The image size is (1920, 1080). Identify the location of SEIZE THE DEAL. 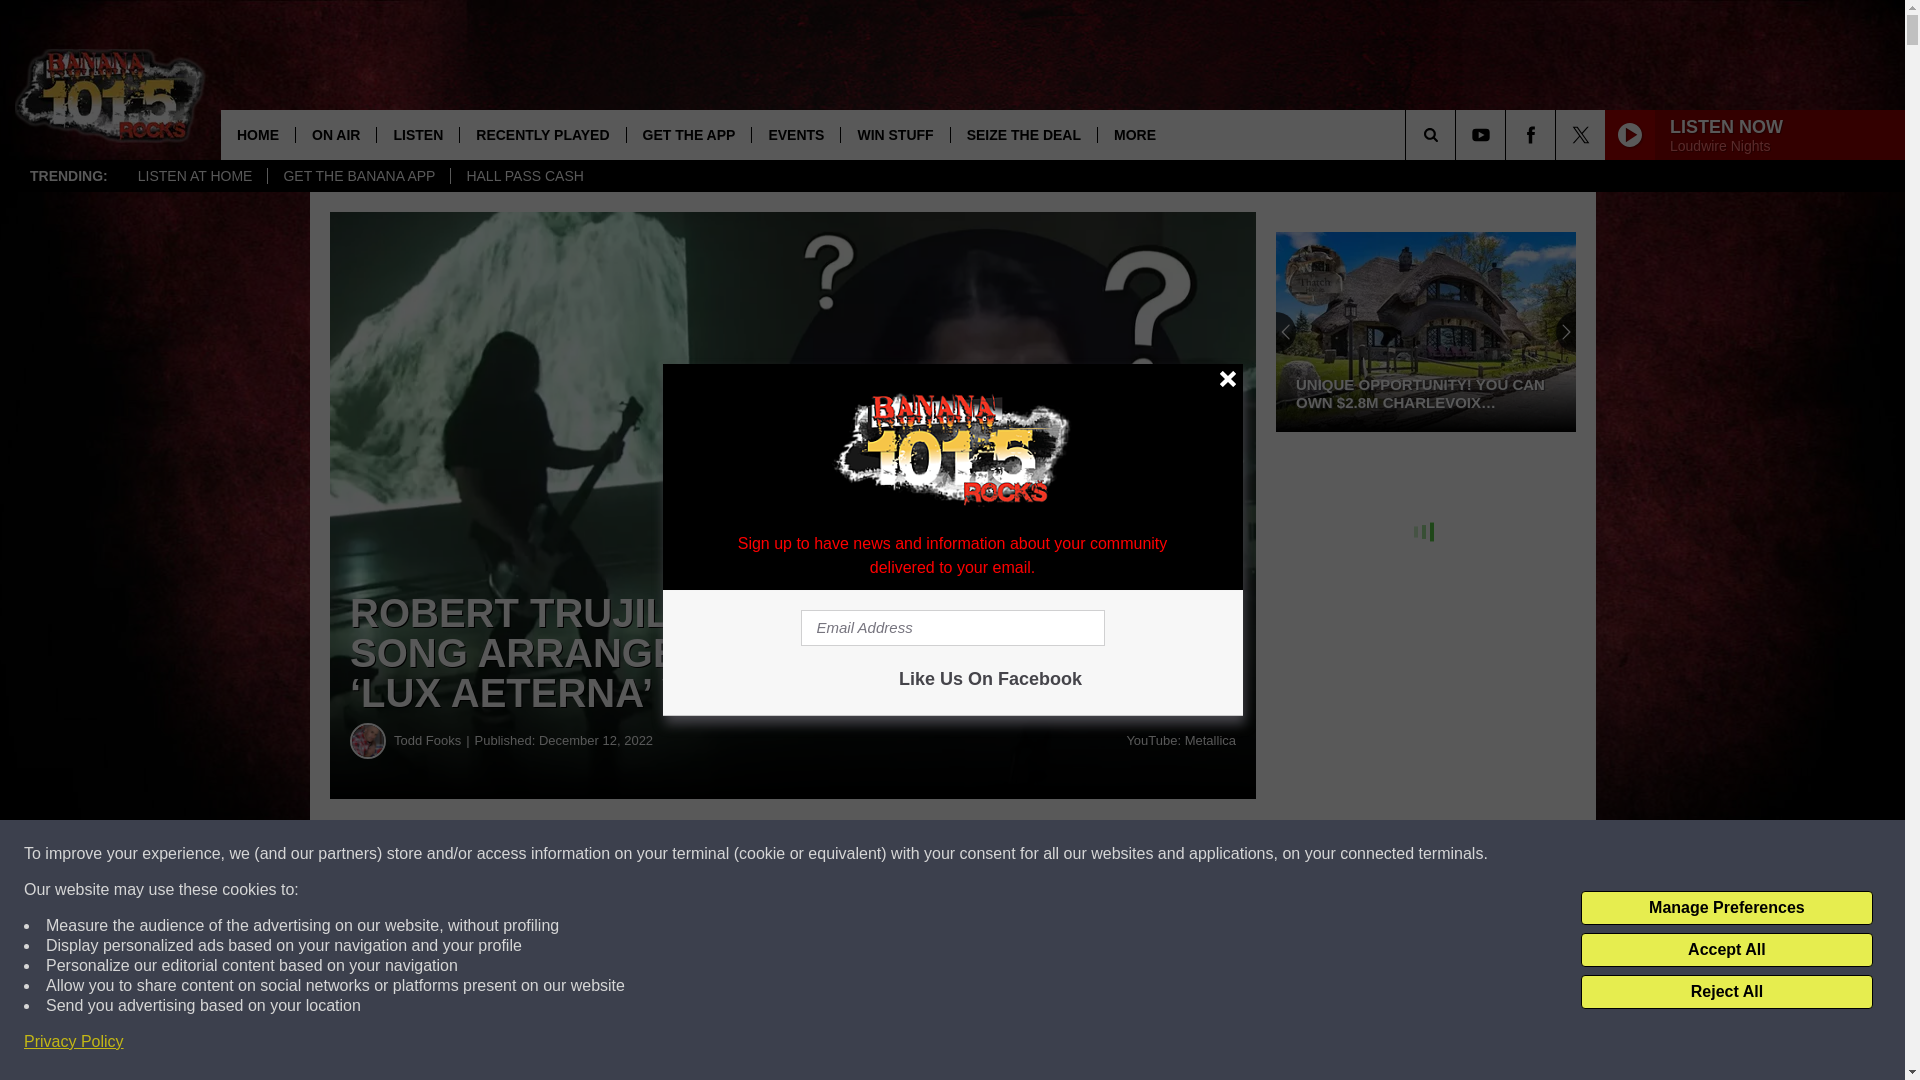
(1023, 134).